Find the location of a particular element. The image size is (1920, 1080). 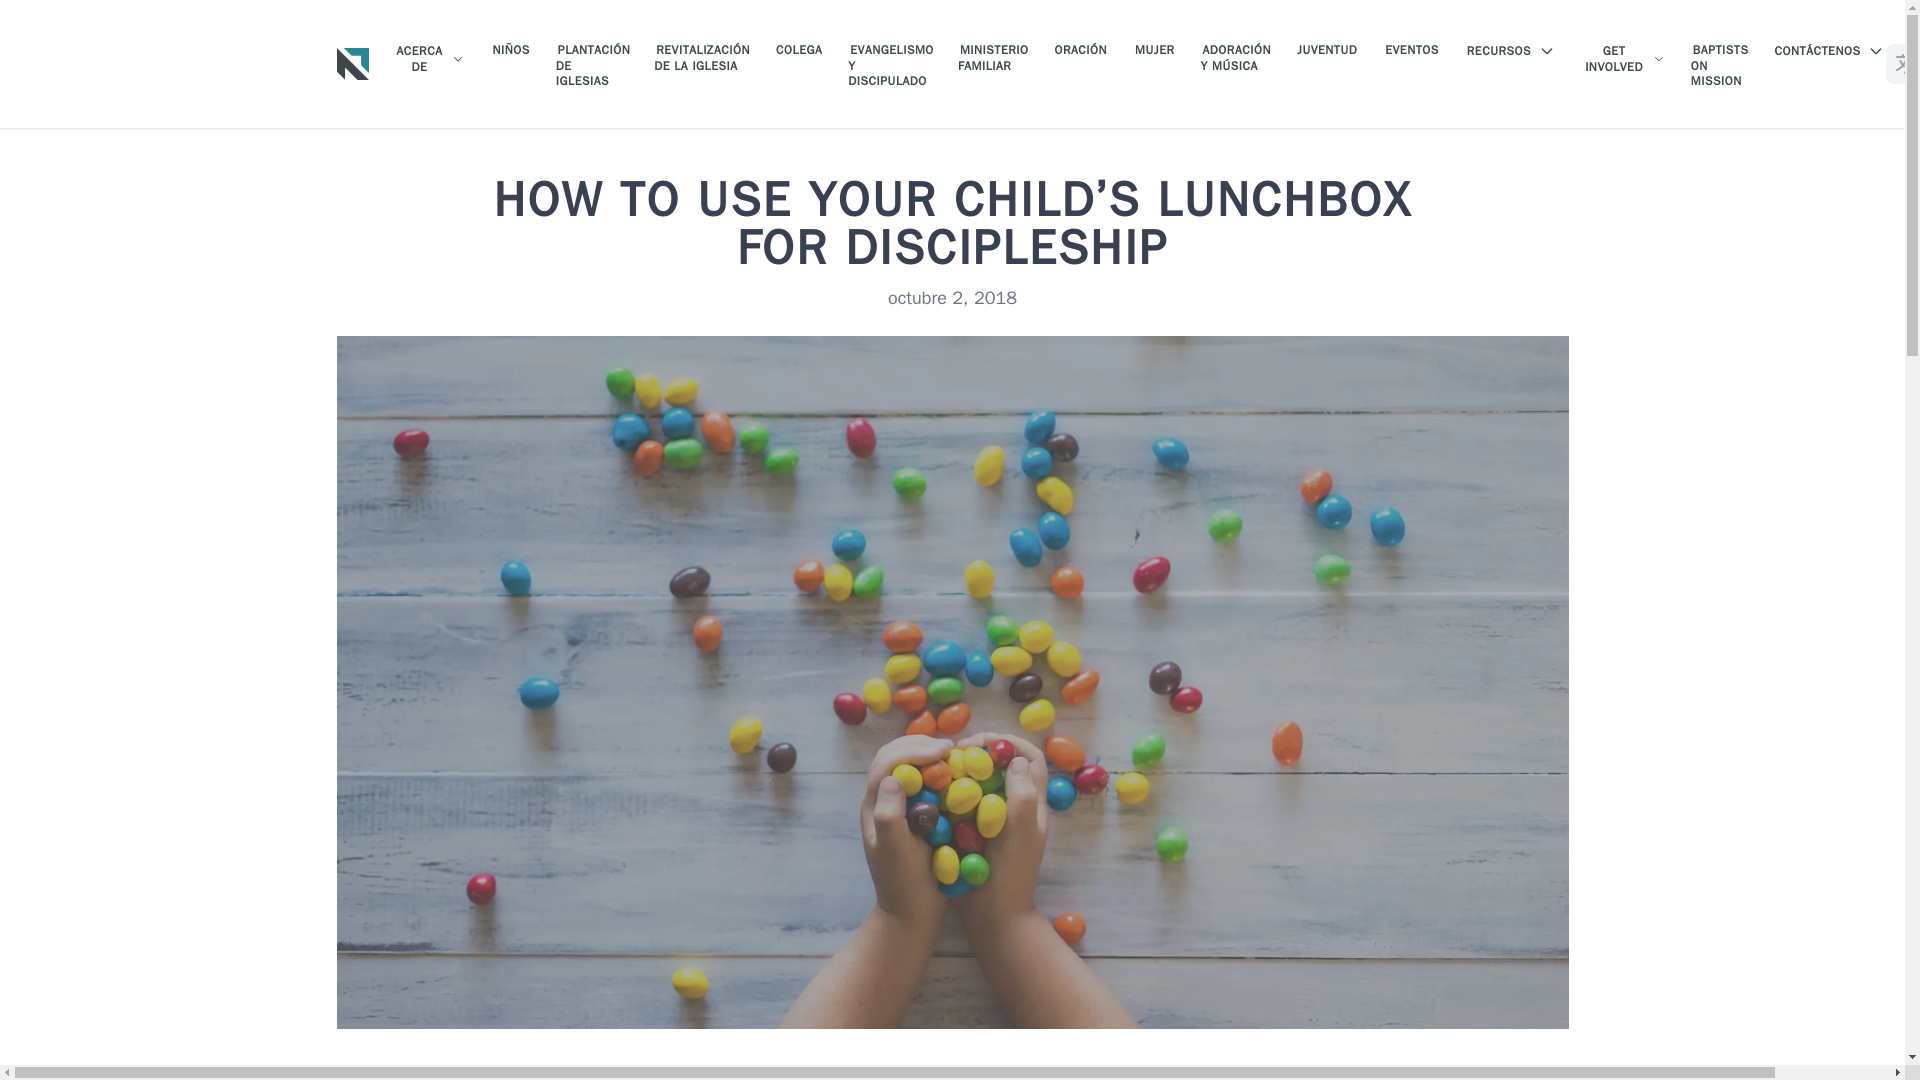

COLEGA is located at coordinates (798, 50).